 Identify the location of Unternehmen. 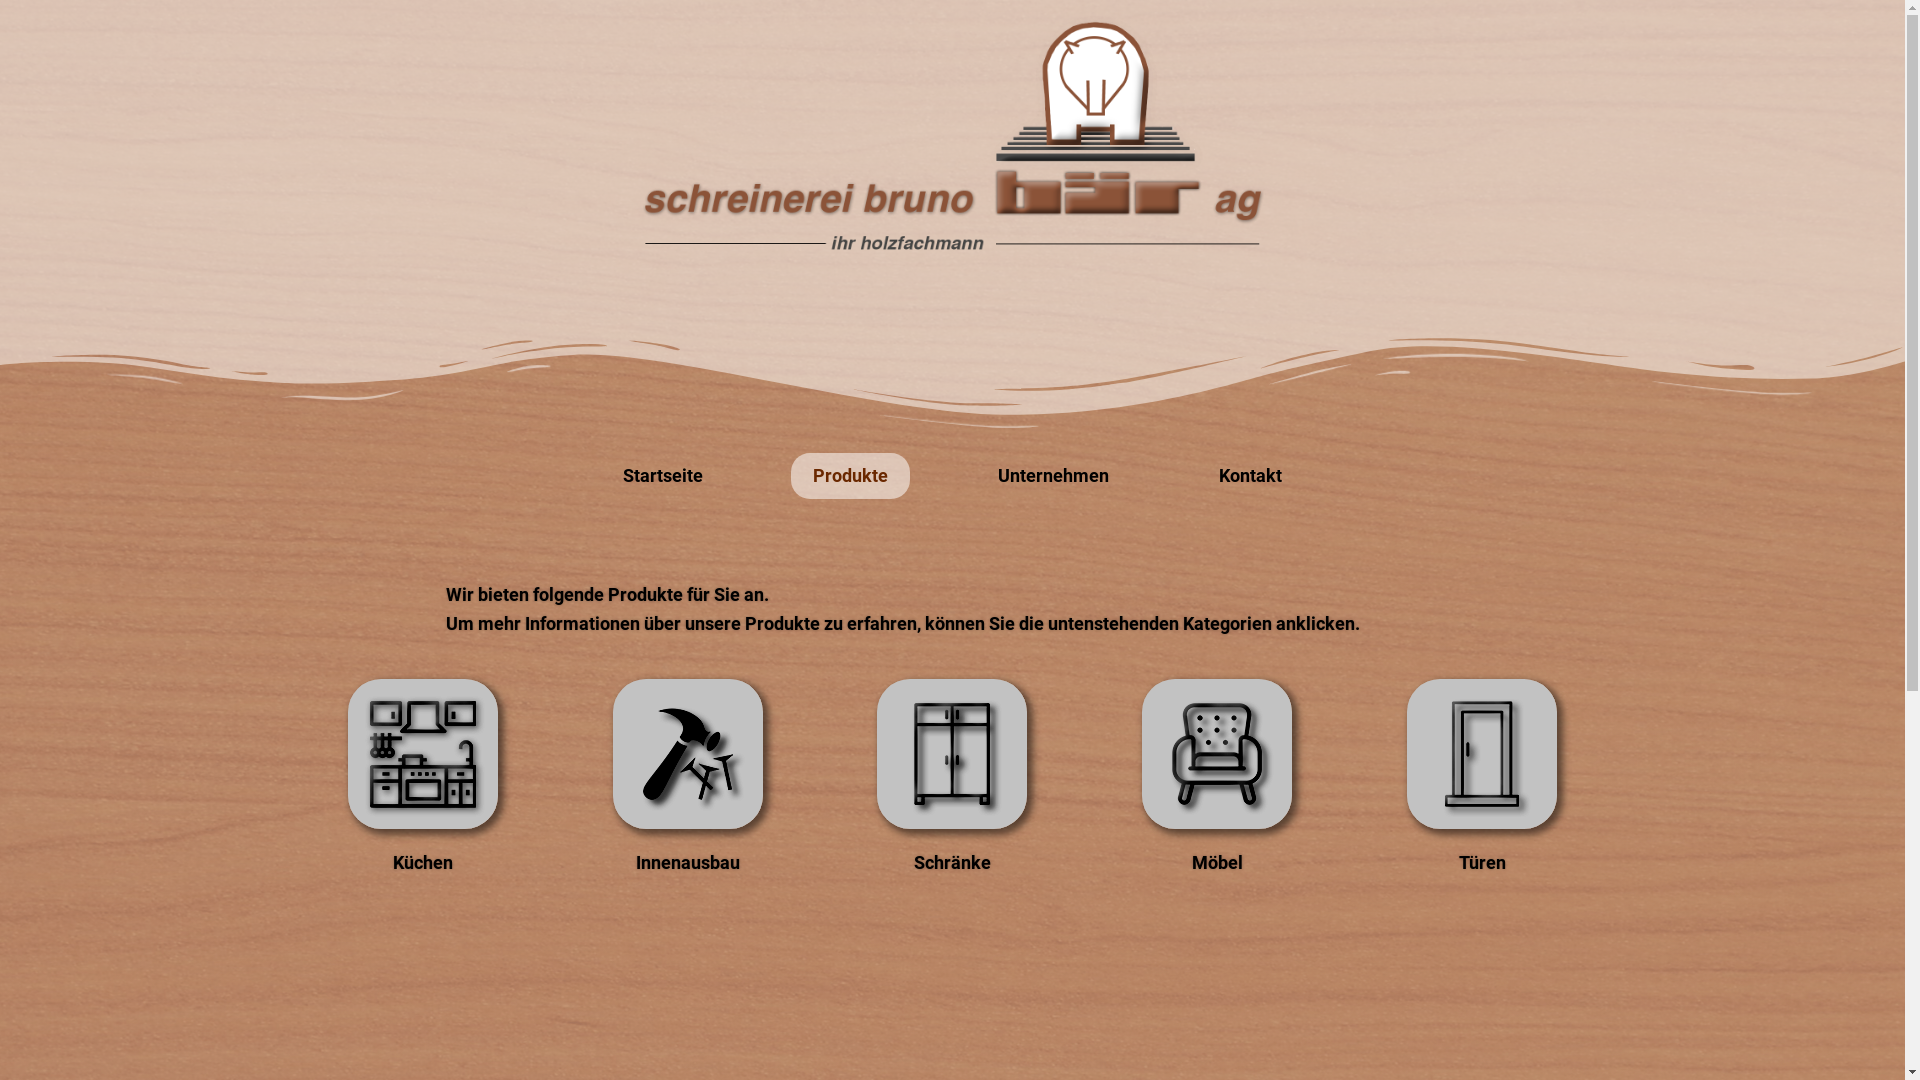
(1054, 476).